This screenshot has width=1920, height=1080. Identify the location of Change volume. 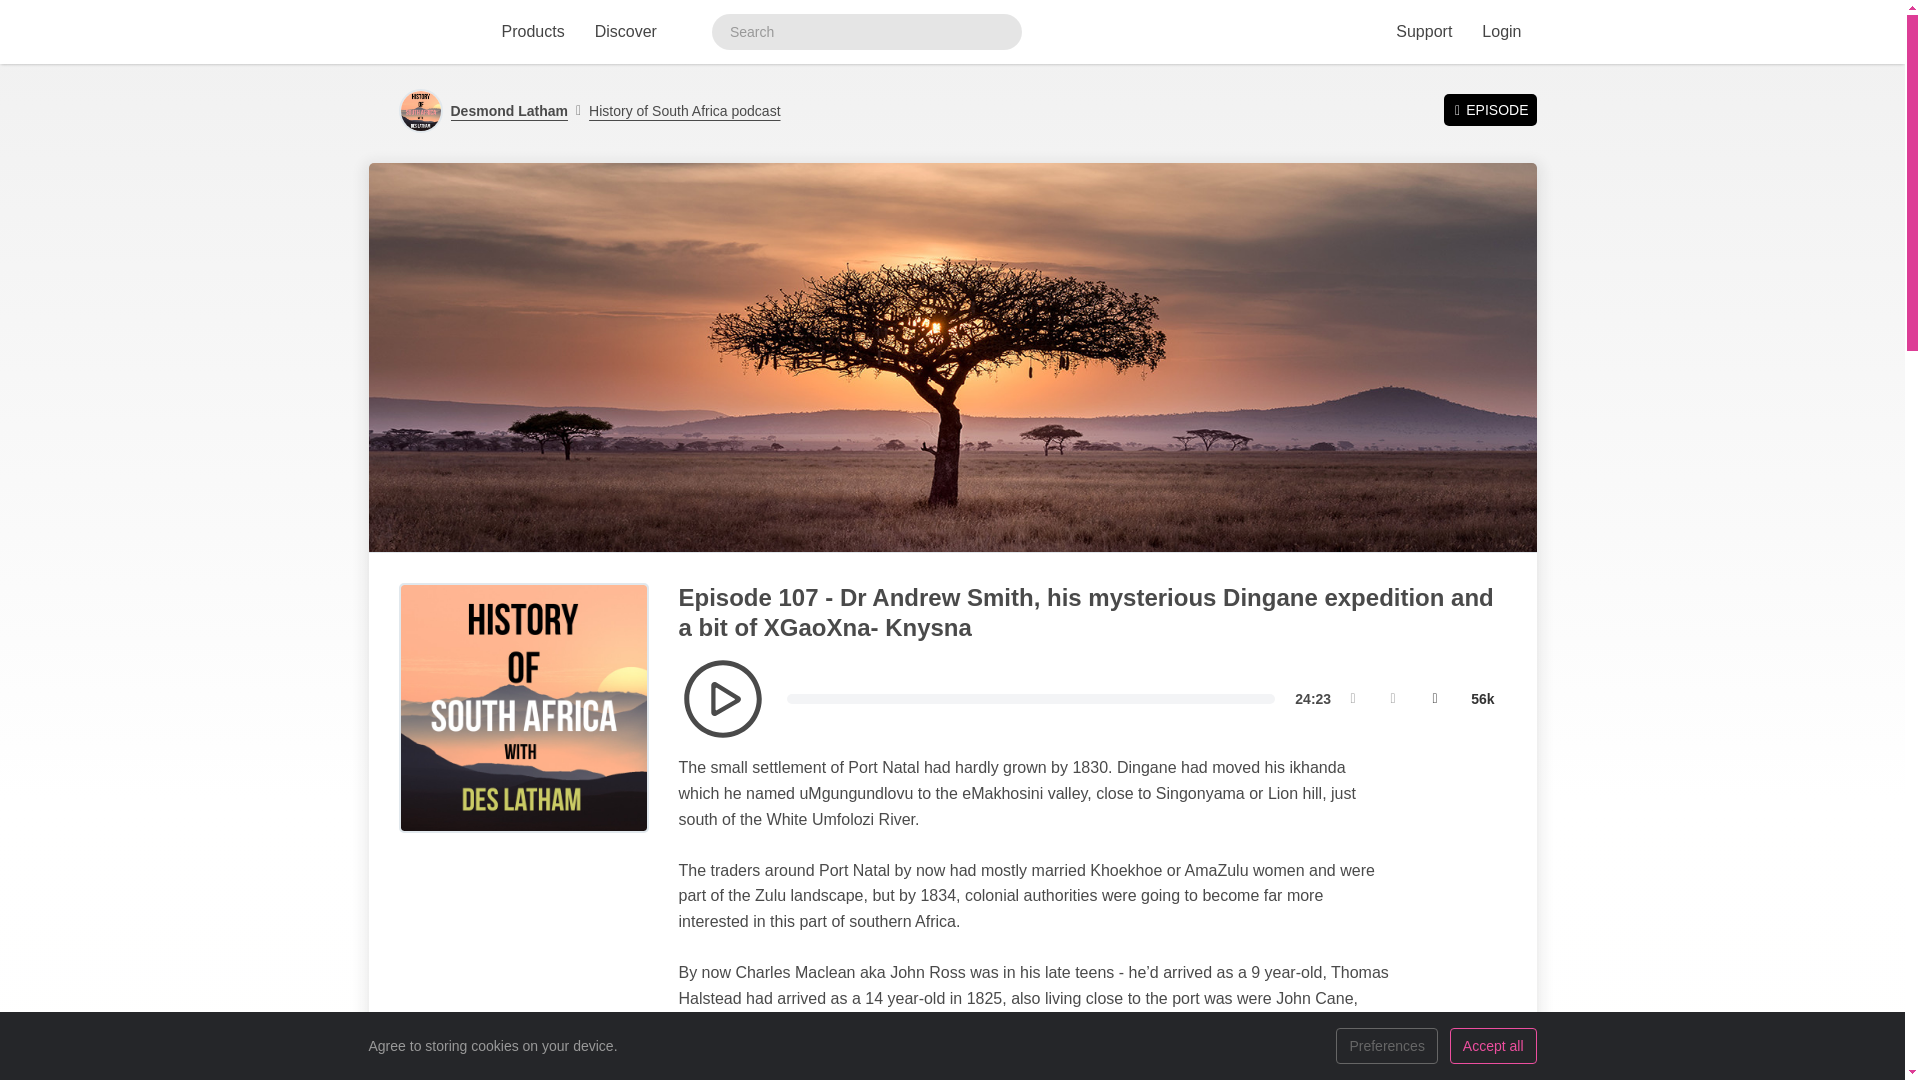
(1435, 699).